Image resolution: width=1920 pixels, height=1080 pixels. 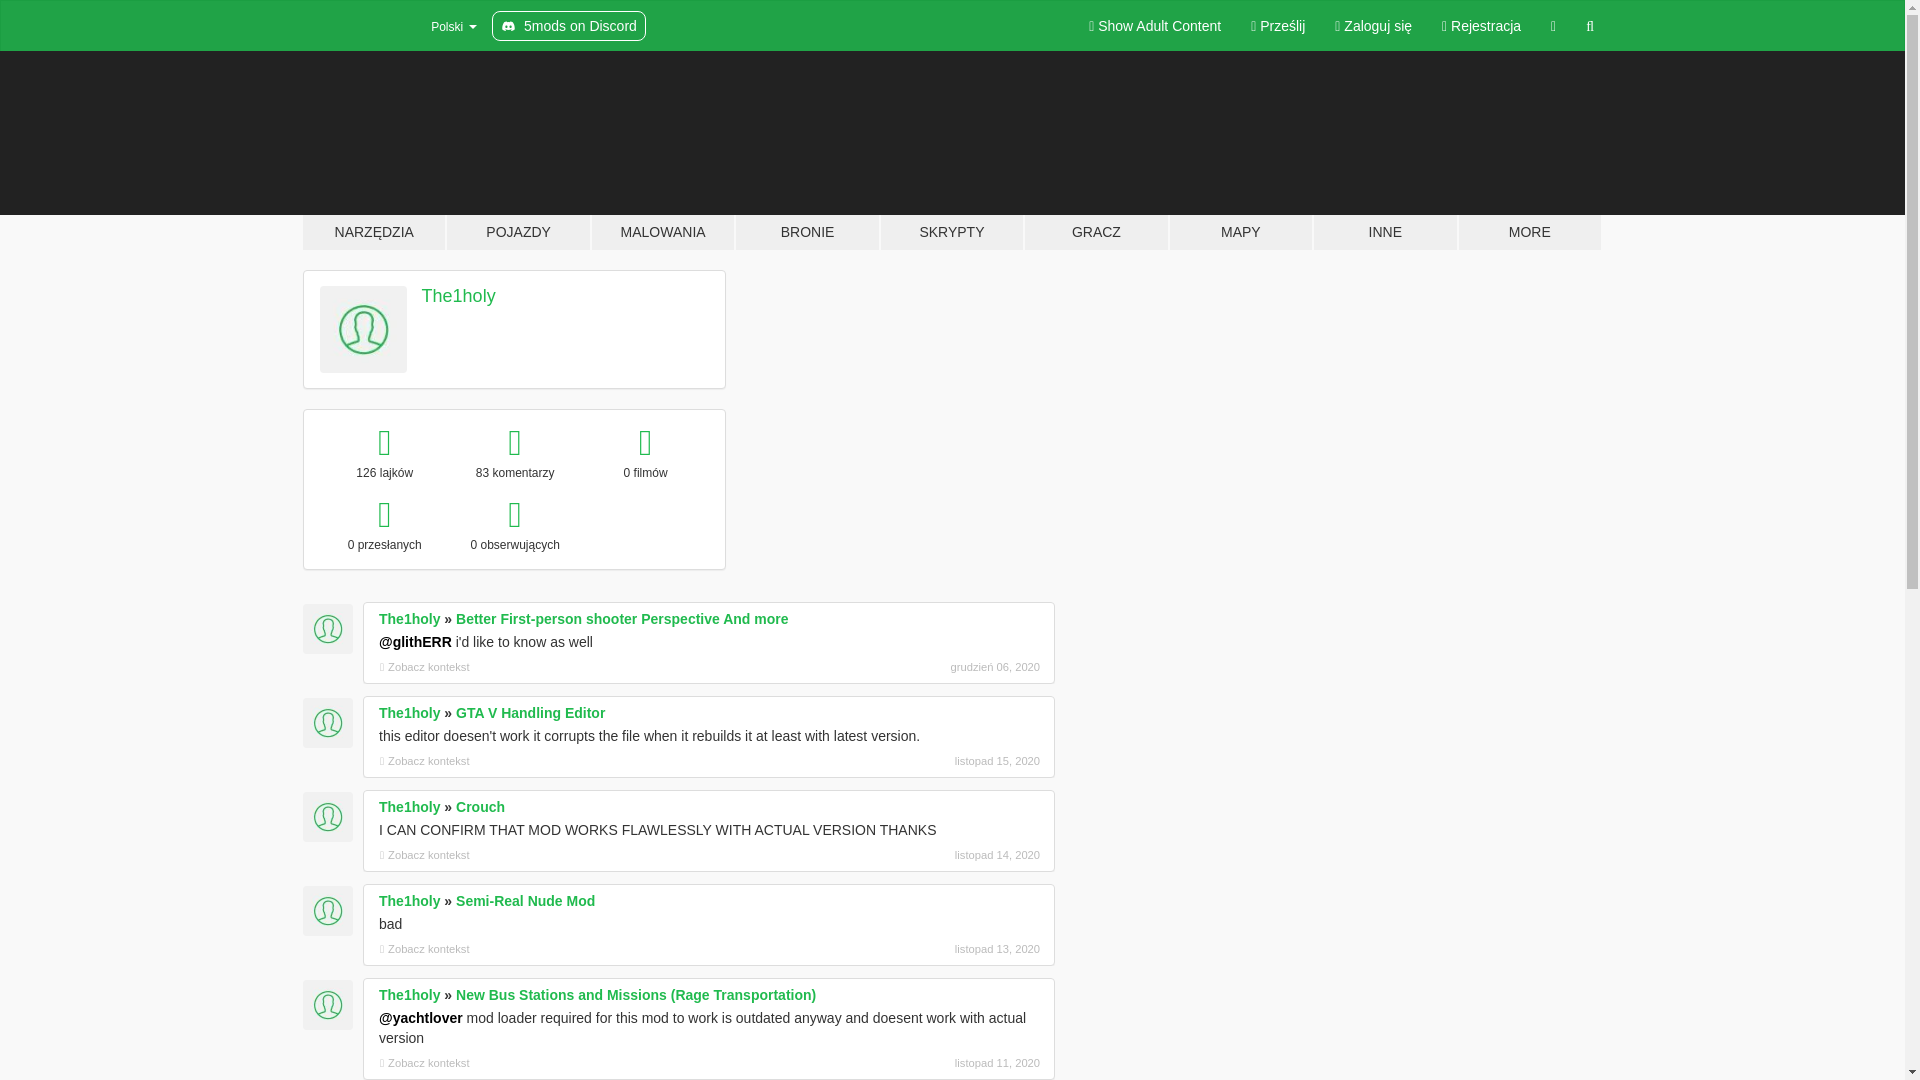 What do you see at coordinates (1154, 26) in the screenshot?
I see `Show Adult Content` at bounding box center [1154, 26].